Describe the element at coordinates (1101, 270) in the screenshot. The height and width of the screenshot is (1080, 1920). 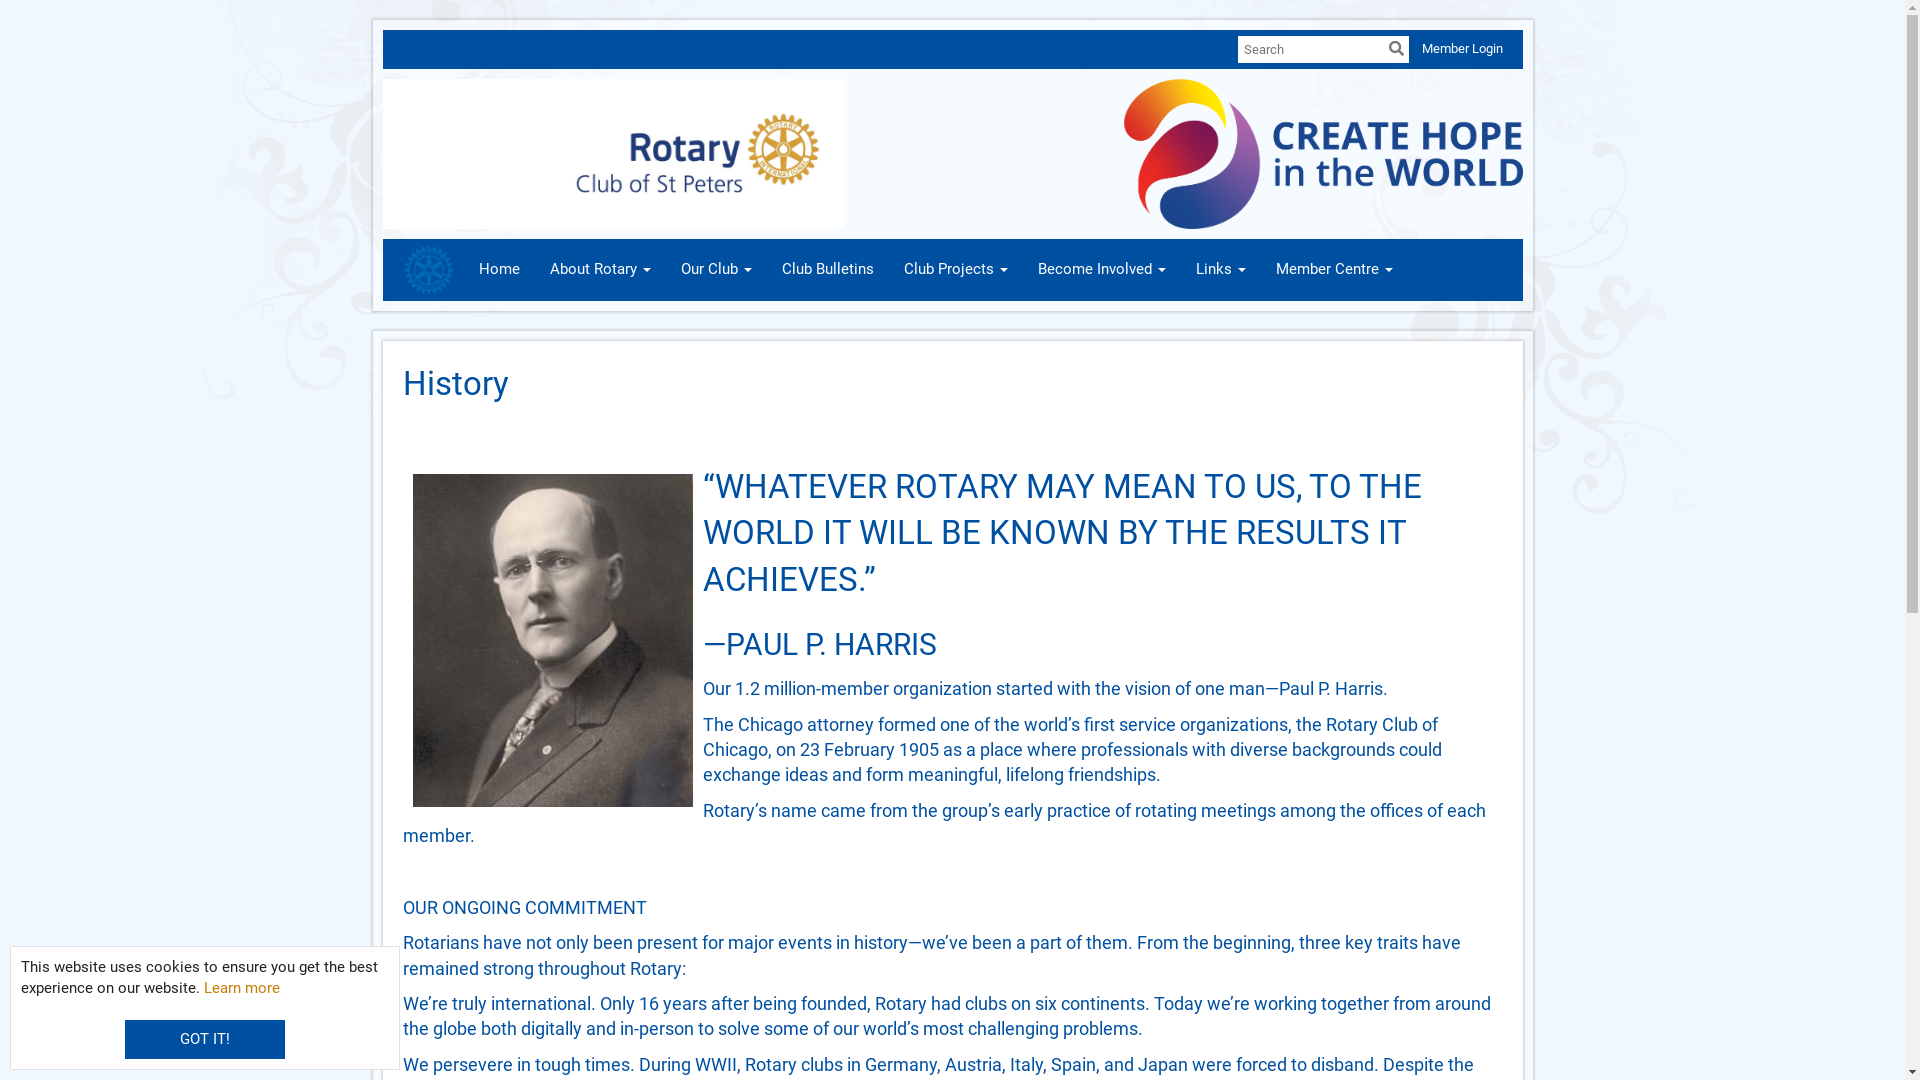
I see `Become Involved` at that location.